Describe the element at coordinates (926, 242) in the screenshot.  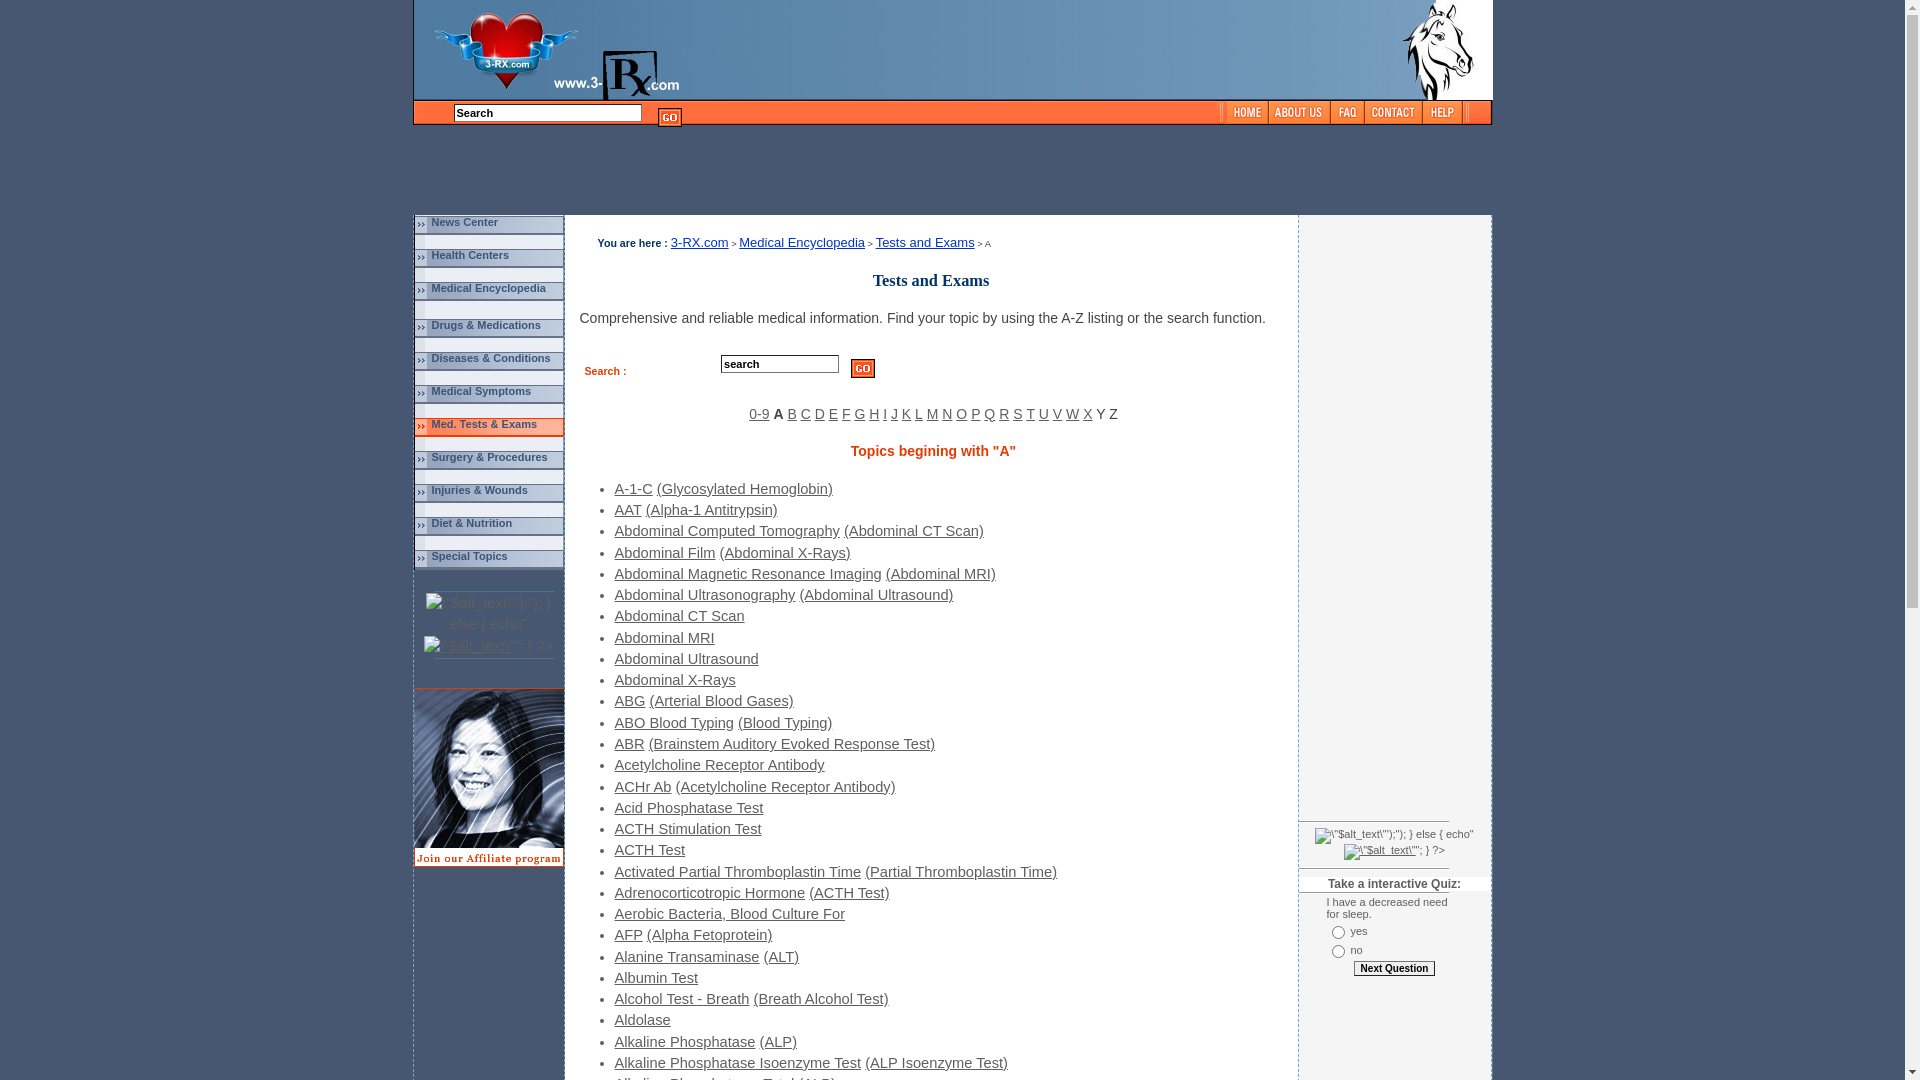
I see `Tests and Exams` at that location.